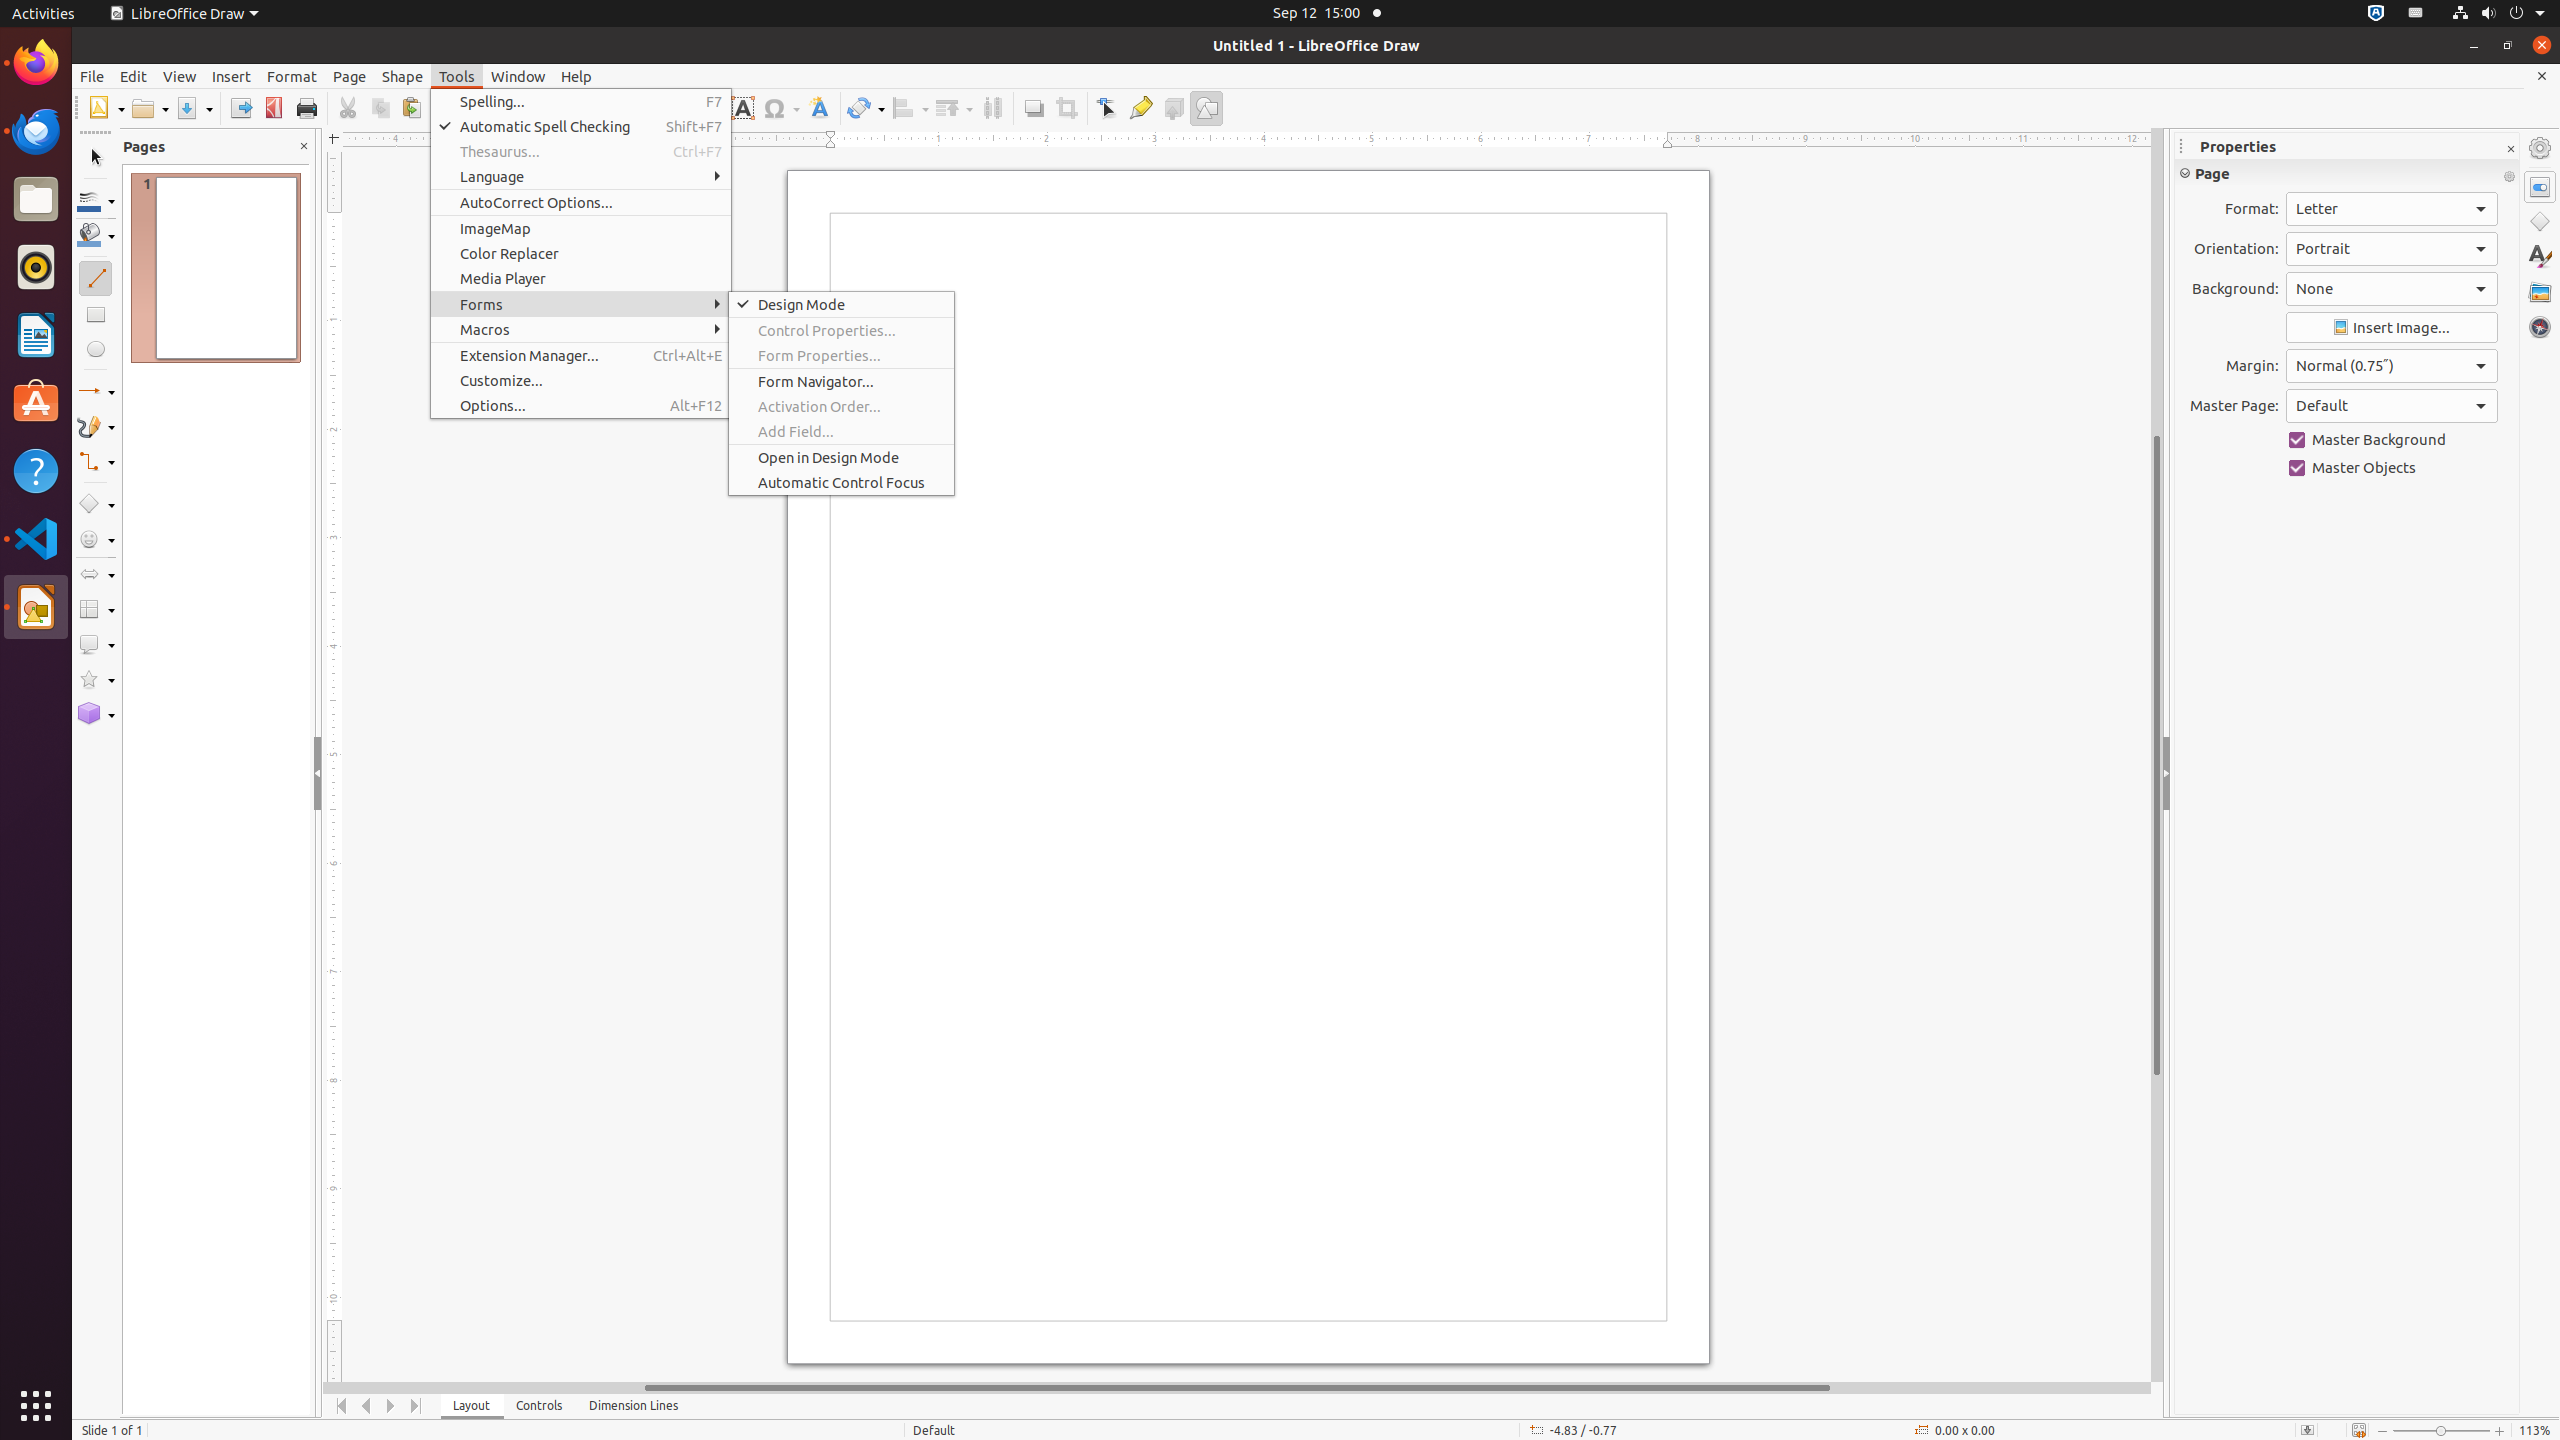 The image size is (2560, 1440). Describe the element at coordinates (96, 158) in the screenshot. I see `Select` at that location.